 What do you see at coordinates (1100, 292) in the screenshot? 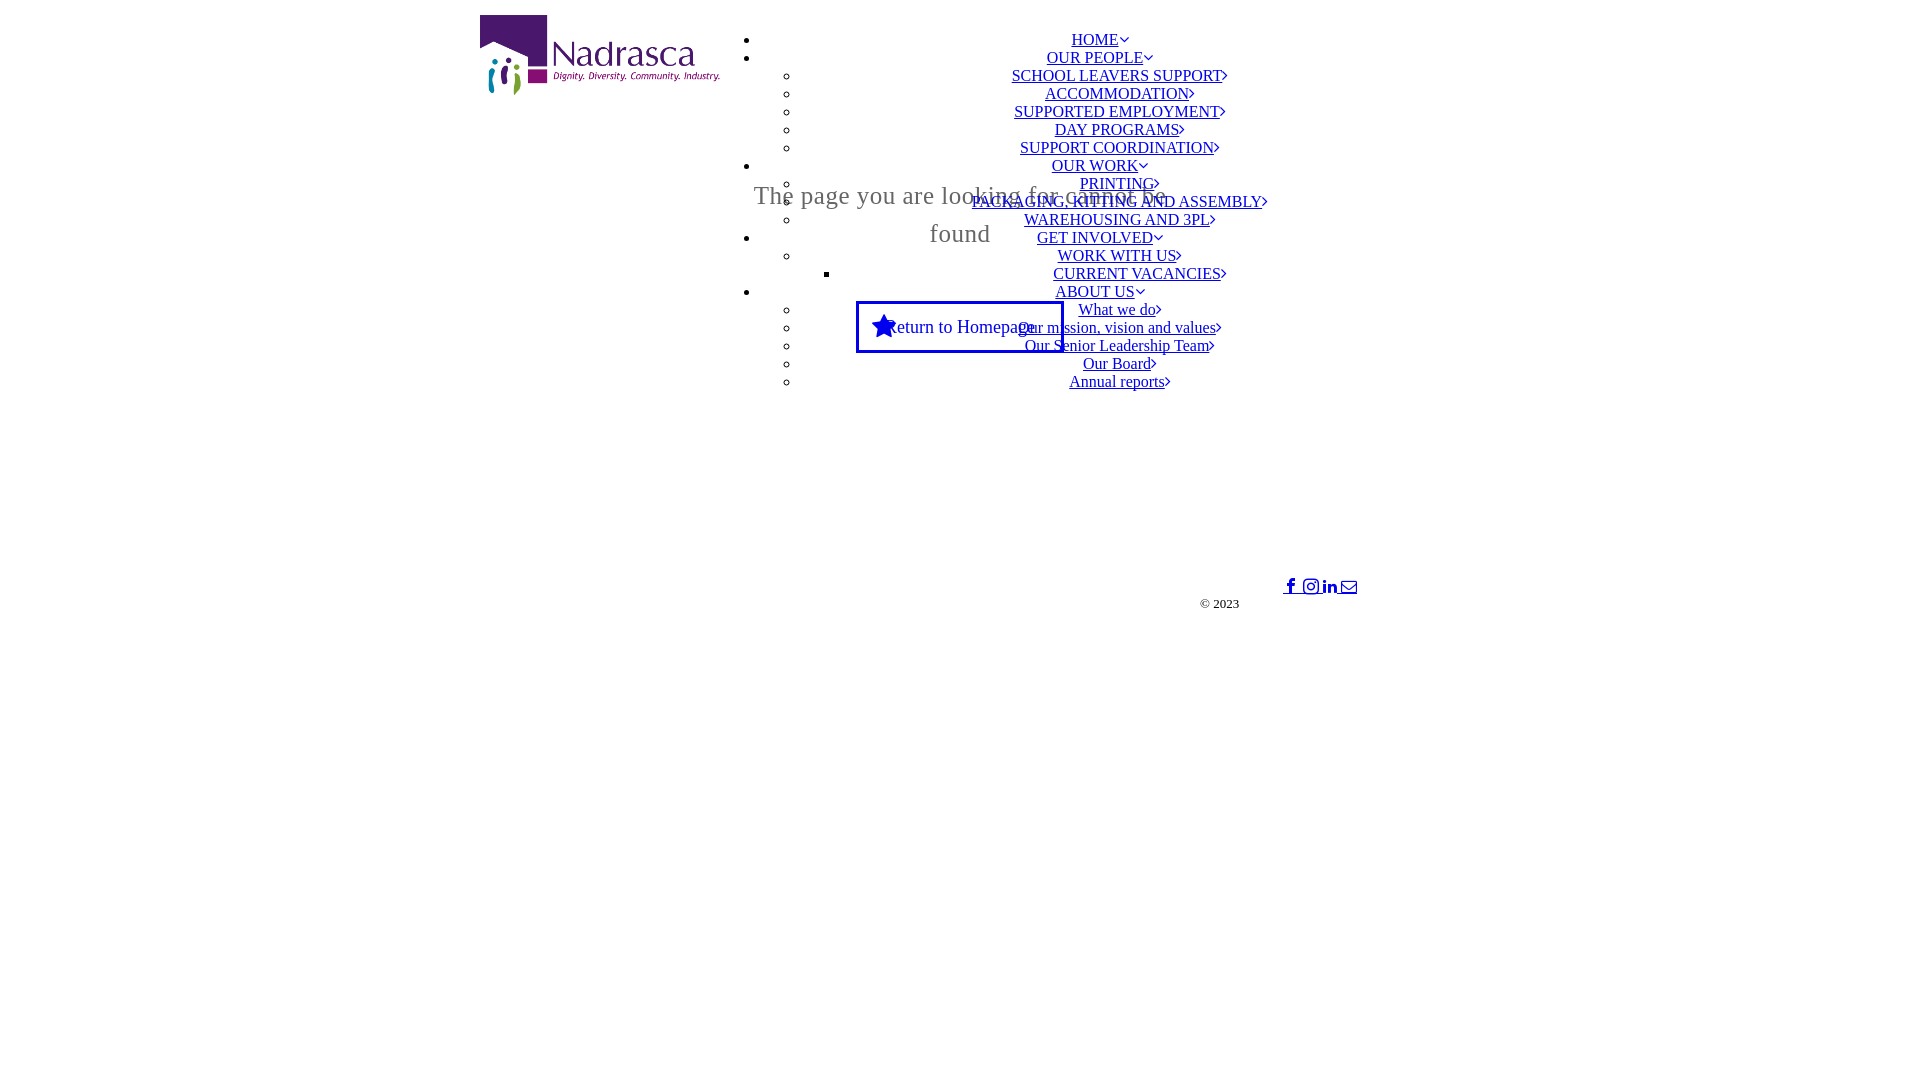
I see `ABOUT US` at bounding box center [1100, 292].